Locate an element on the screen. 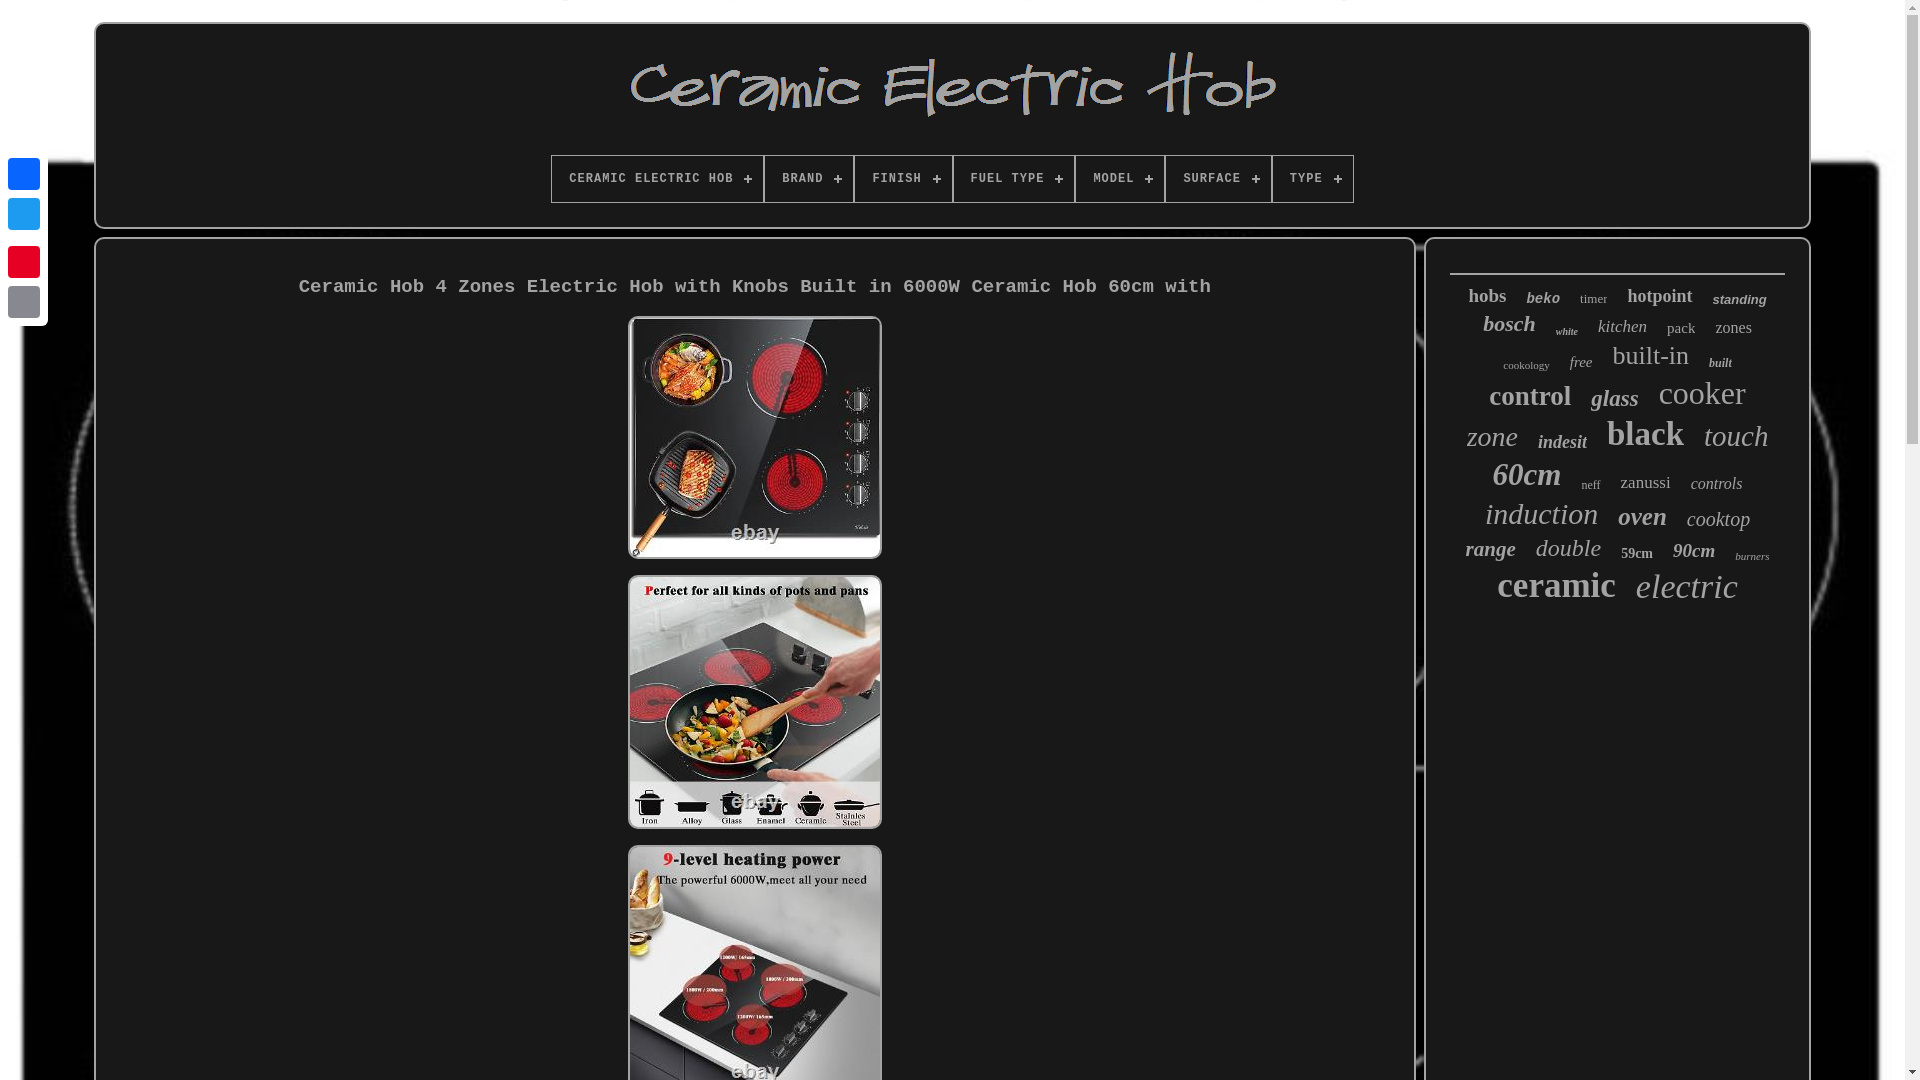 The width and height of the screenshot is (1920, 1080). CERAMIC ELECTRIC HOB is located at coordinates (657, 178).